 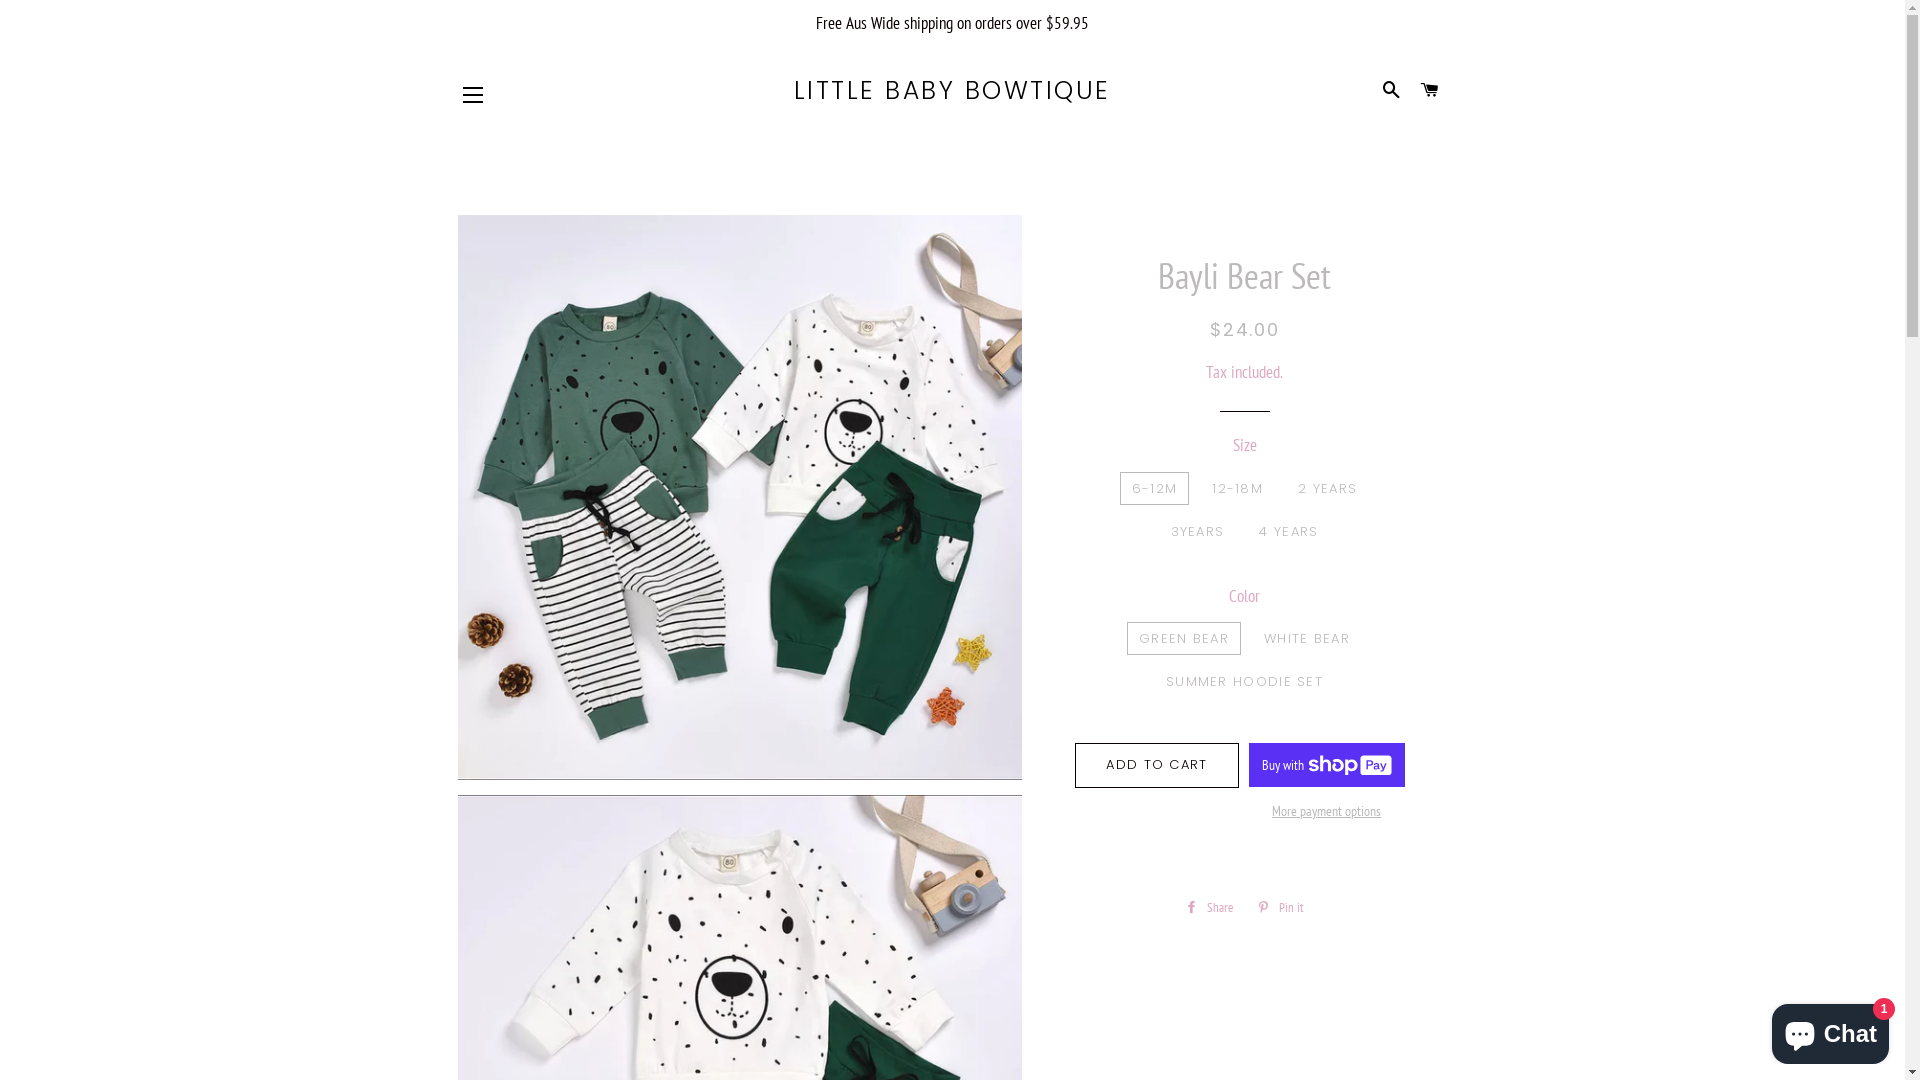 I want to click on CART, so click(x=1430, y=91).